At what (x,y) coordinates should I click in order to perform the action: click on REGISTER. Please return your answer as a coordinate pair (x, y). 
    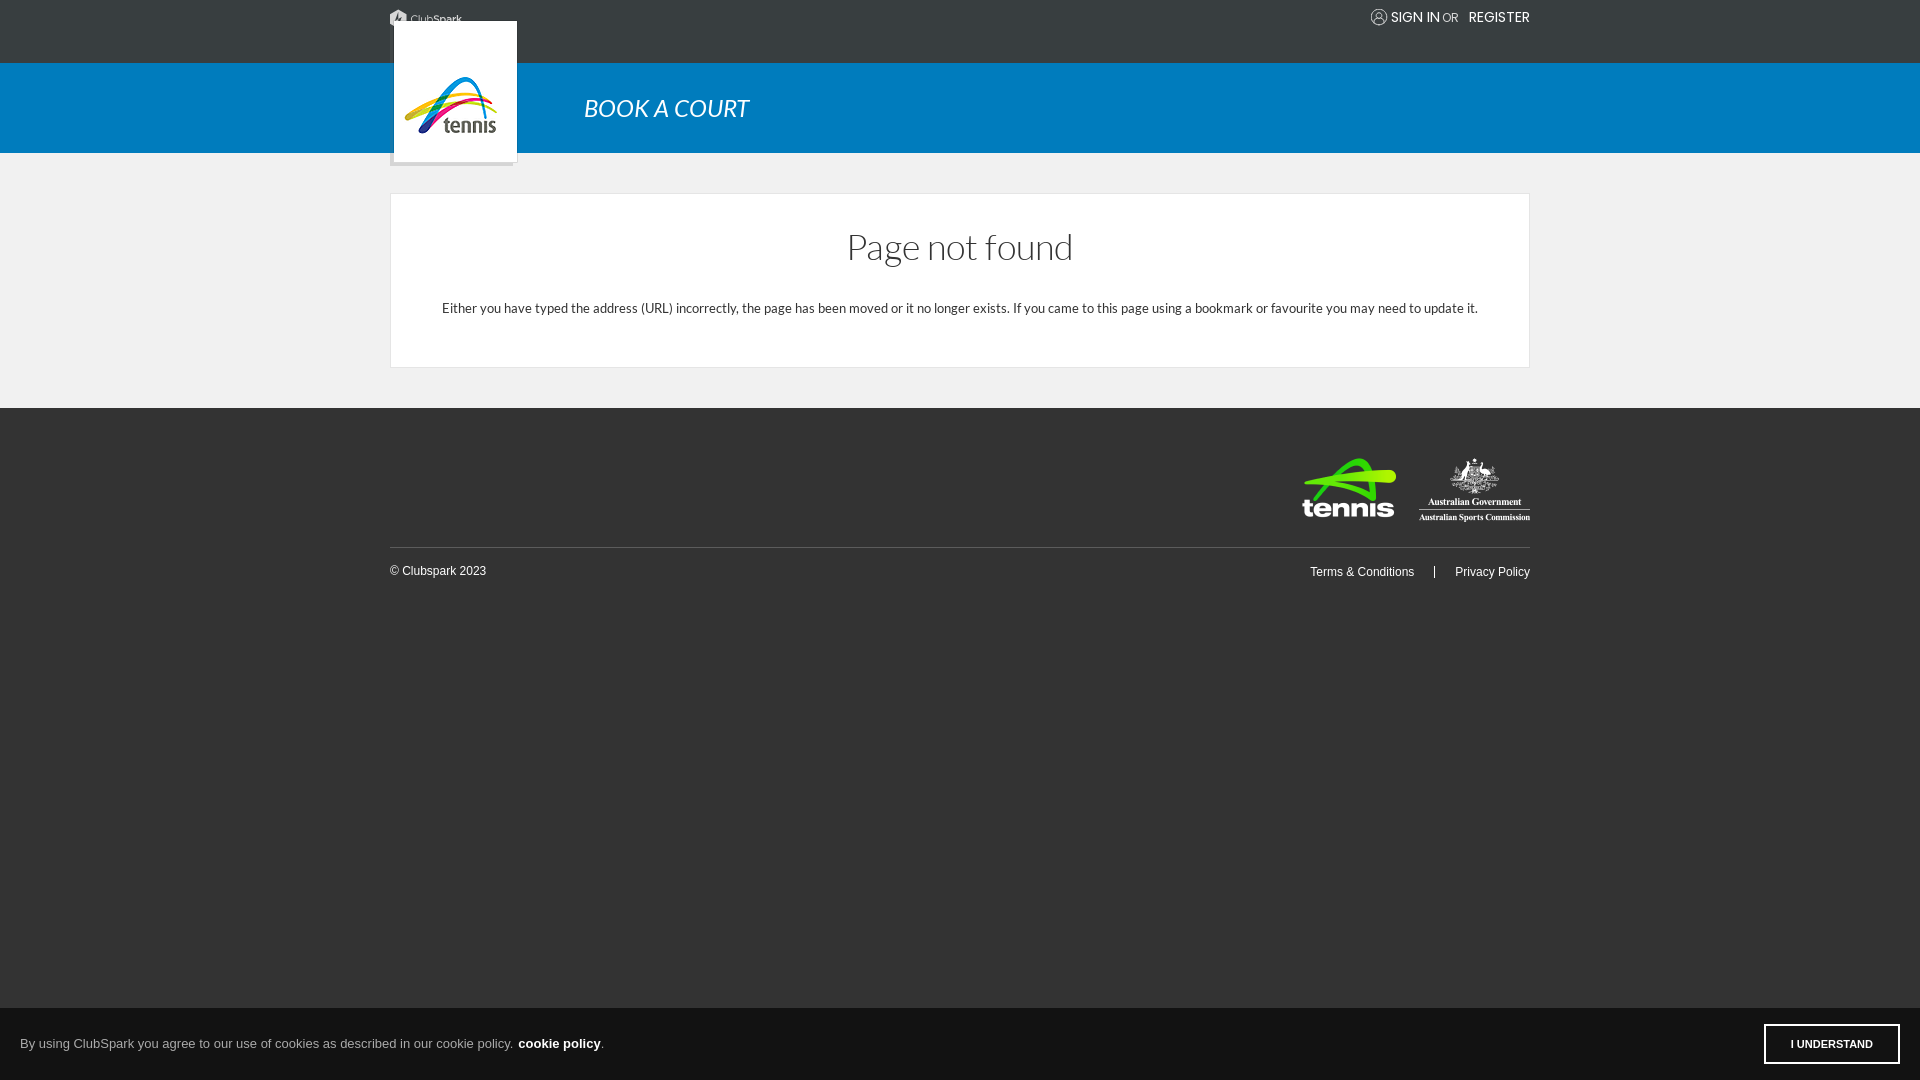
    Looking at the image, I should click on (1500, 17).